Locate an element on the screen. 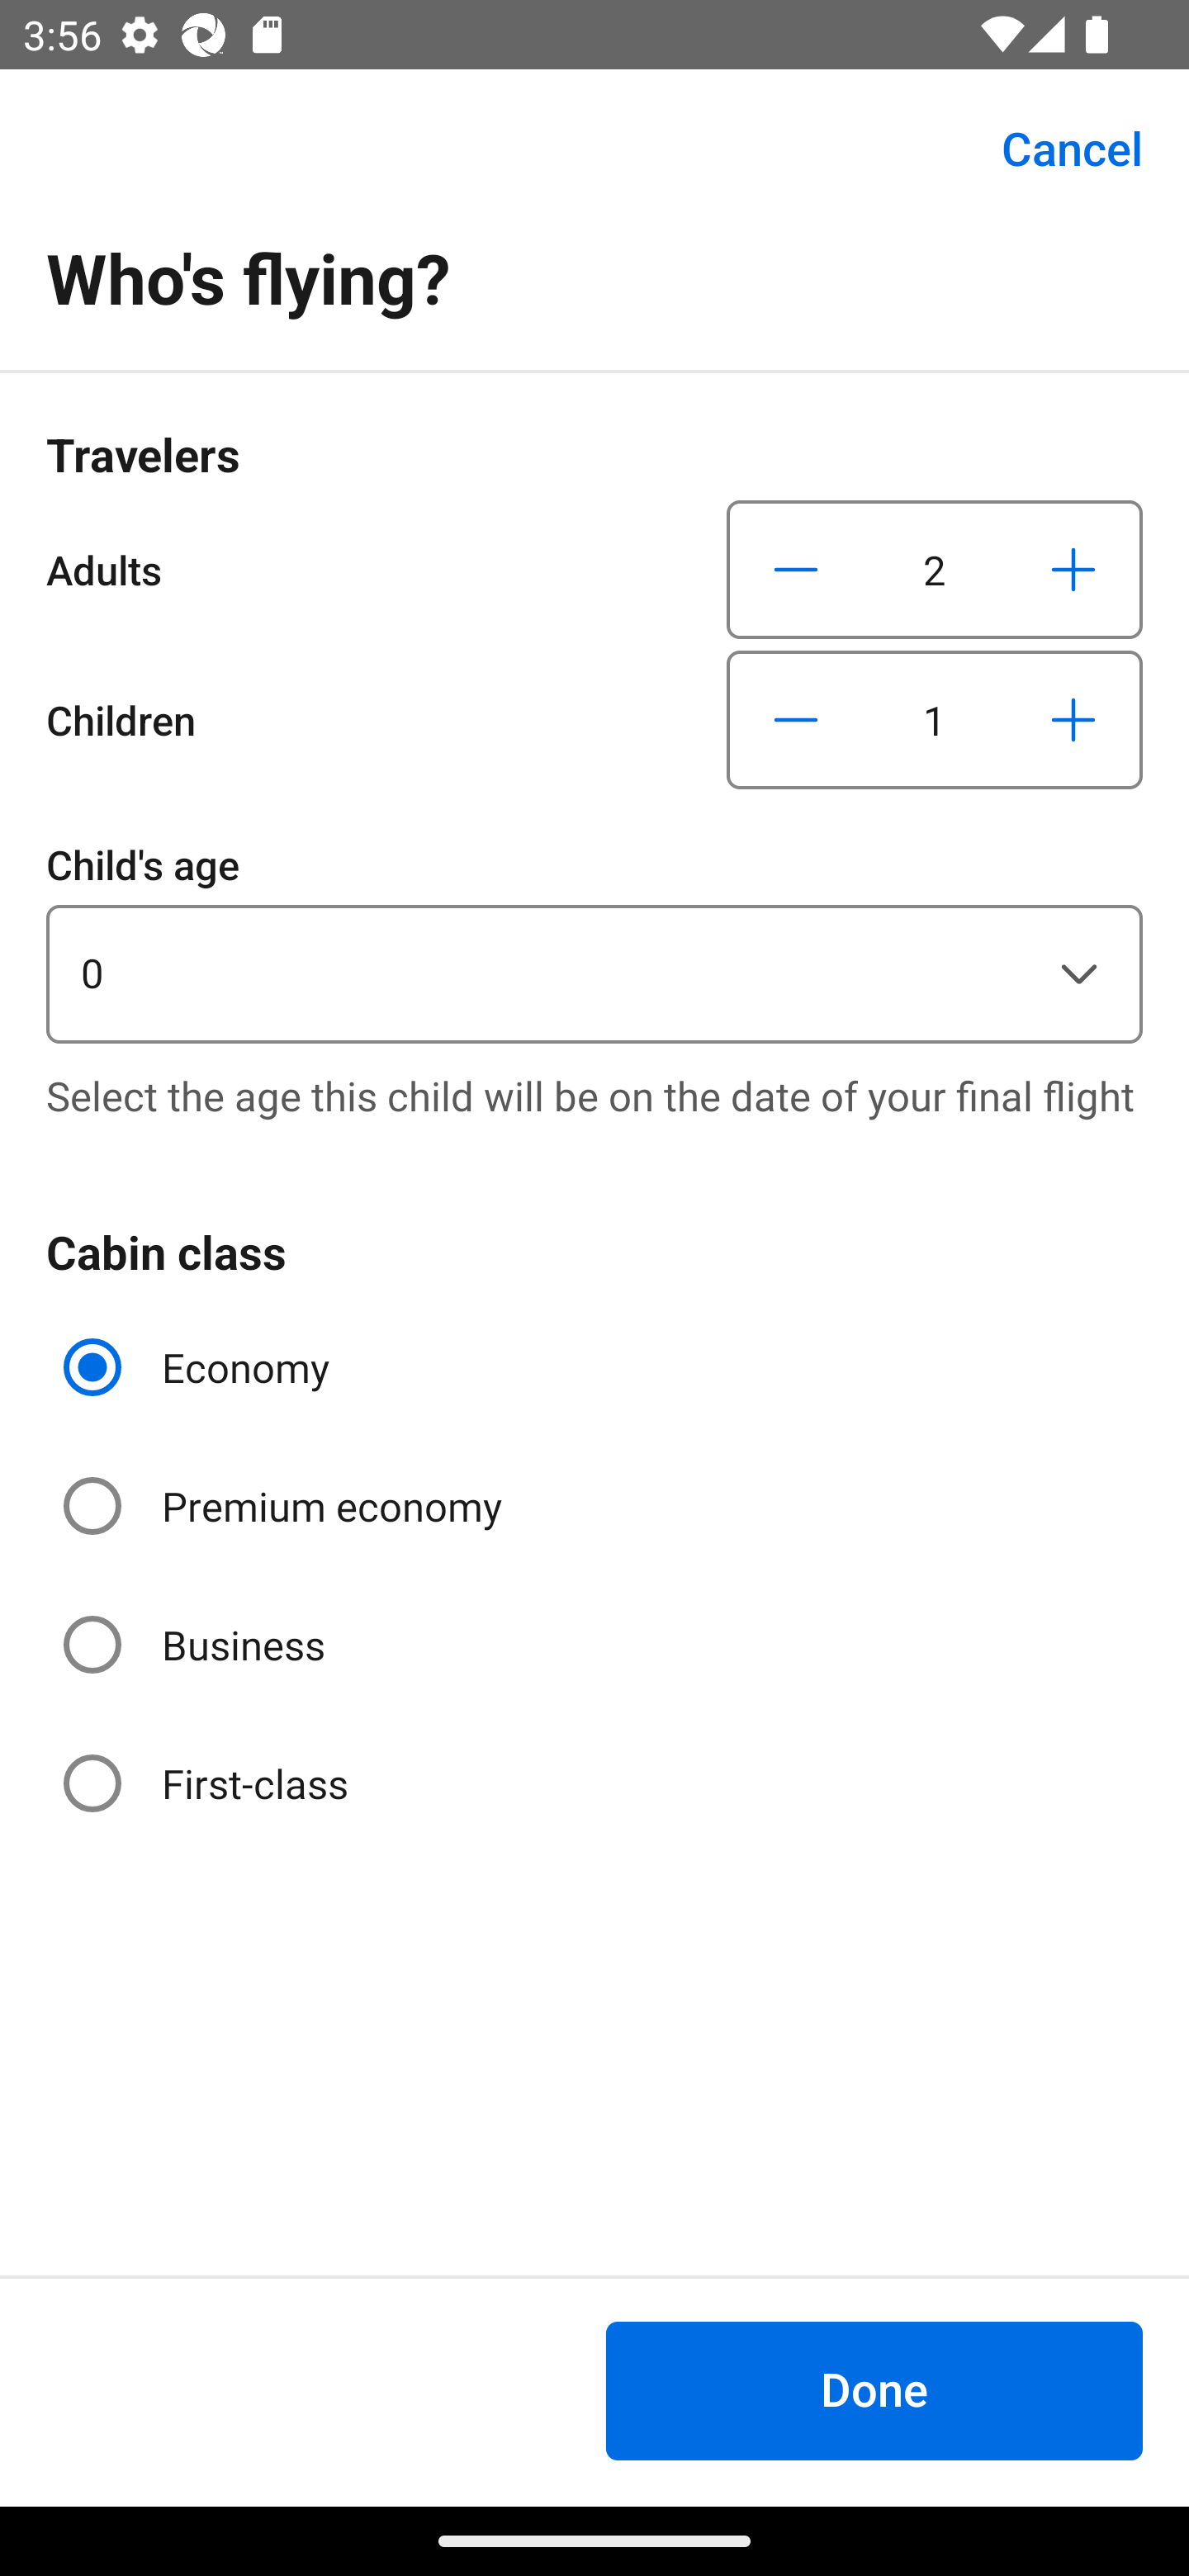 The image size is (1189, 2576). Cancel is located at coordinates (1054, 149).